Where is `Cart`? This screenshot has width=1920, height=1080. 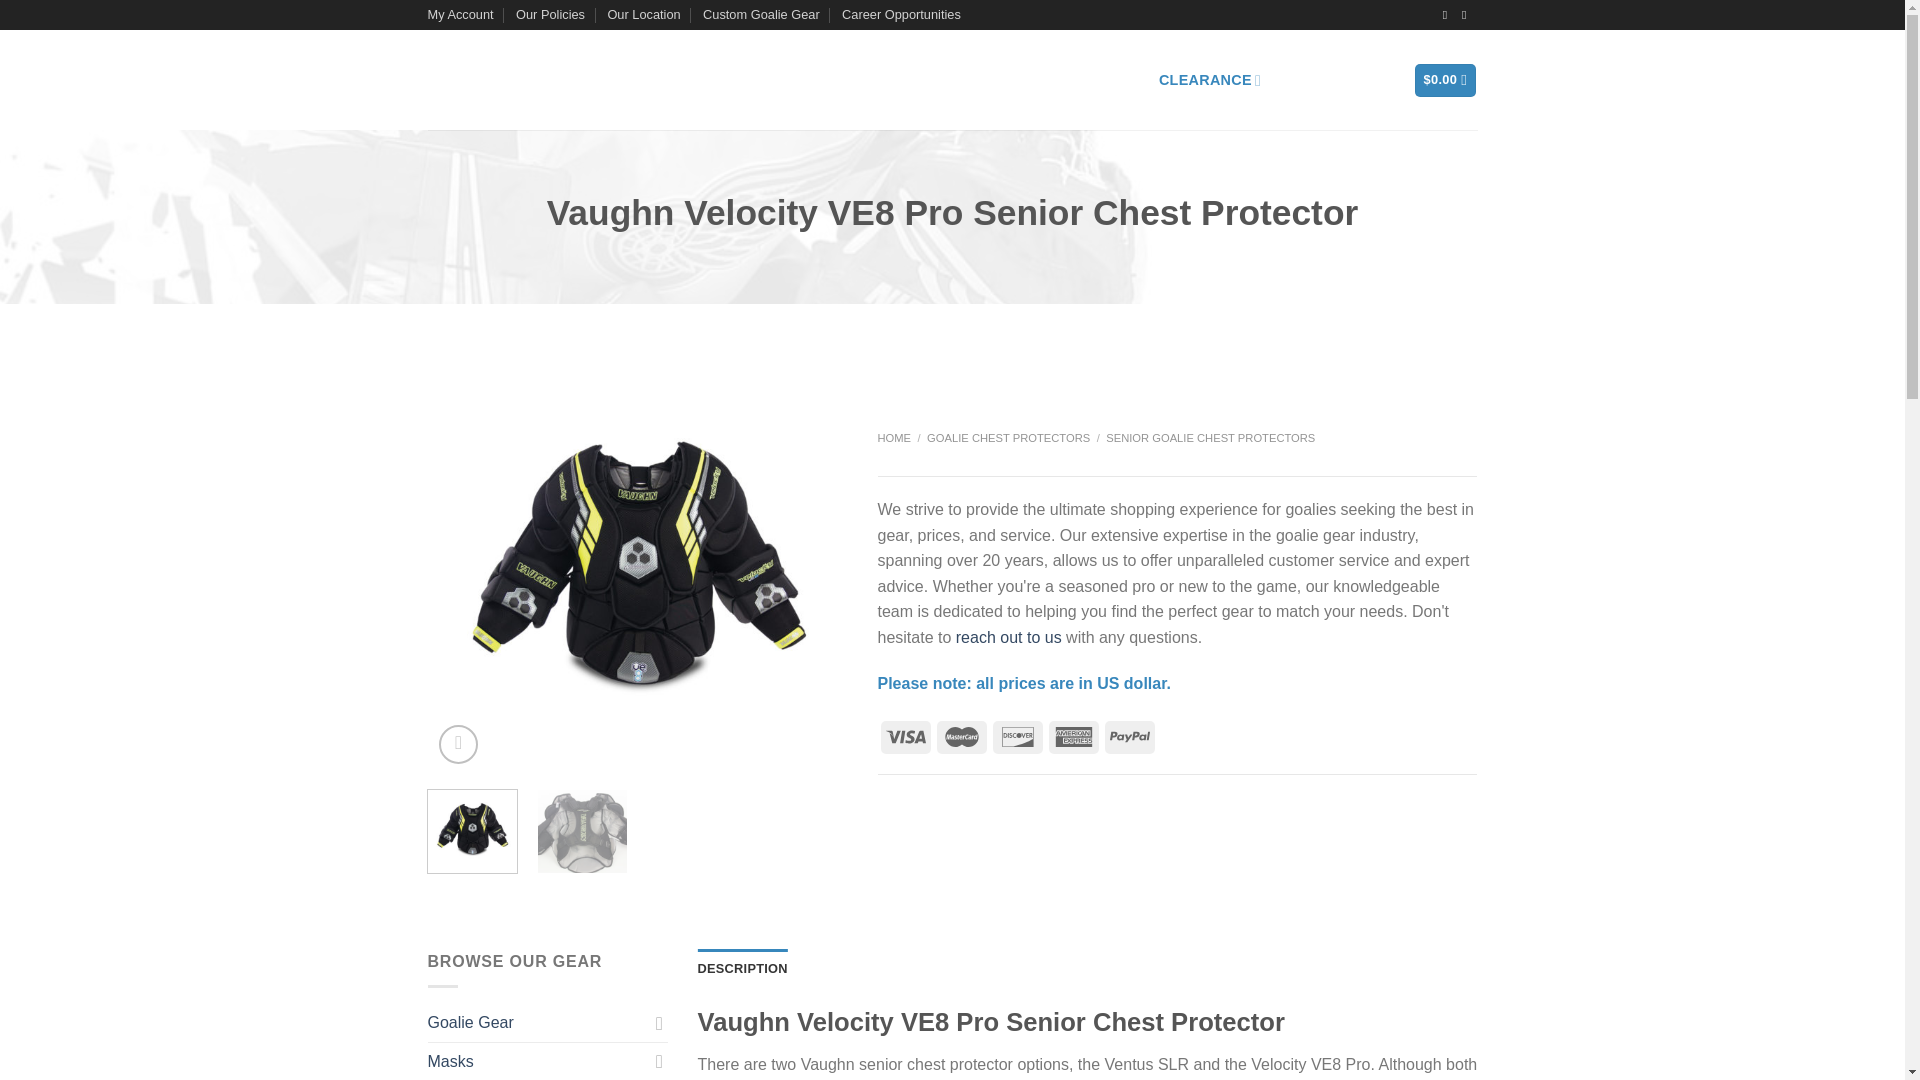 Cart is located at coordinates (1446, 80).